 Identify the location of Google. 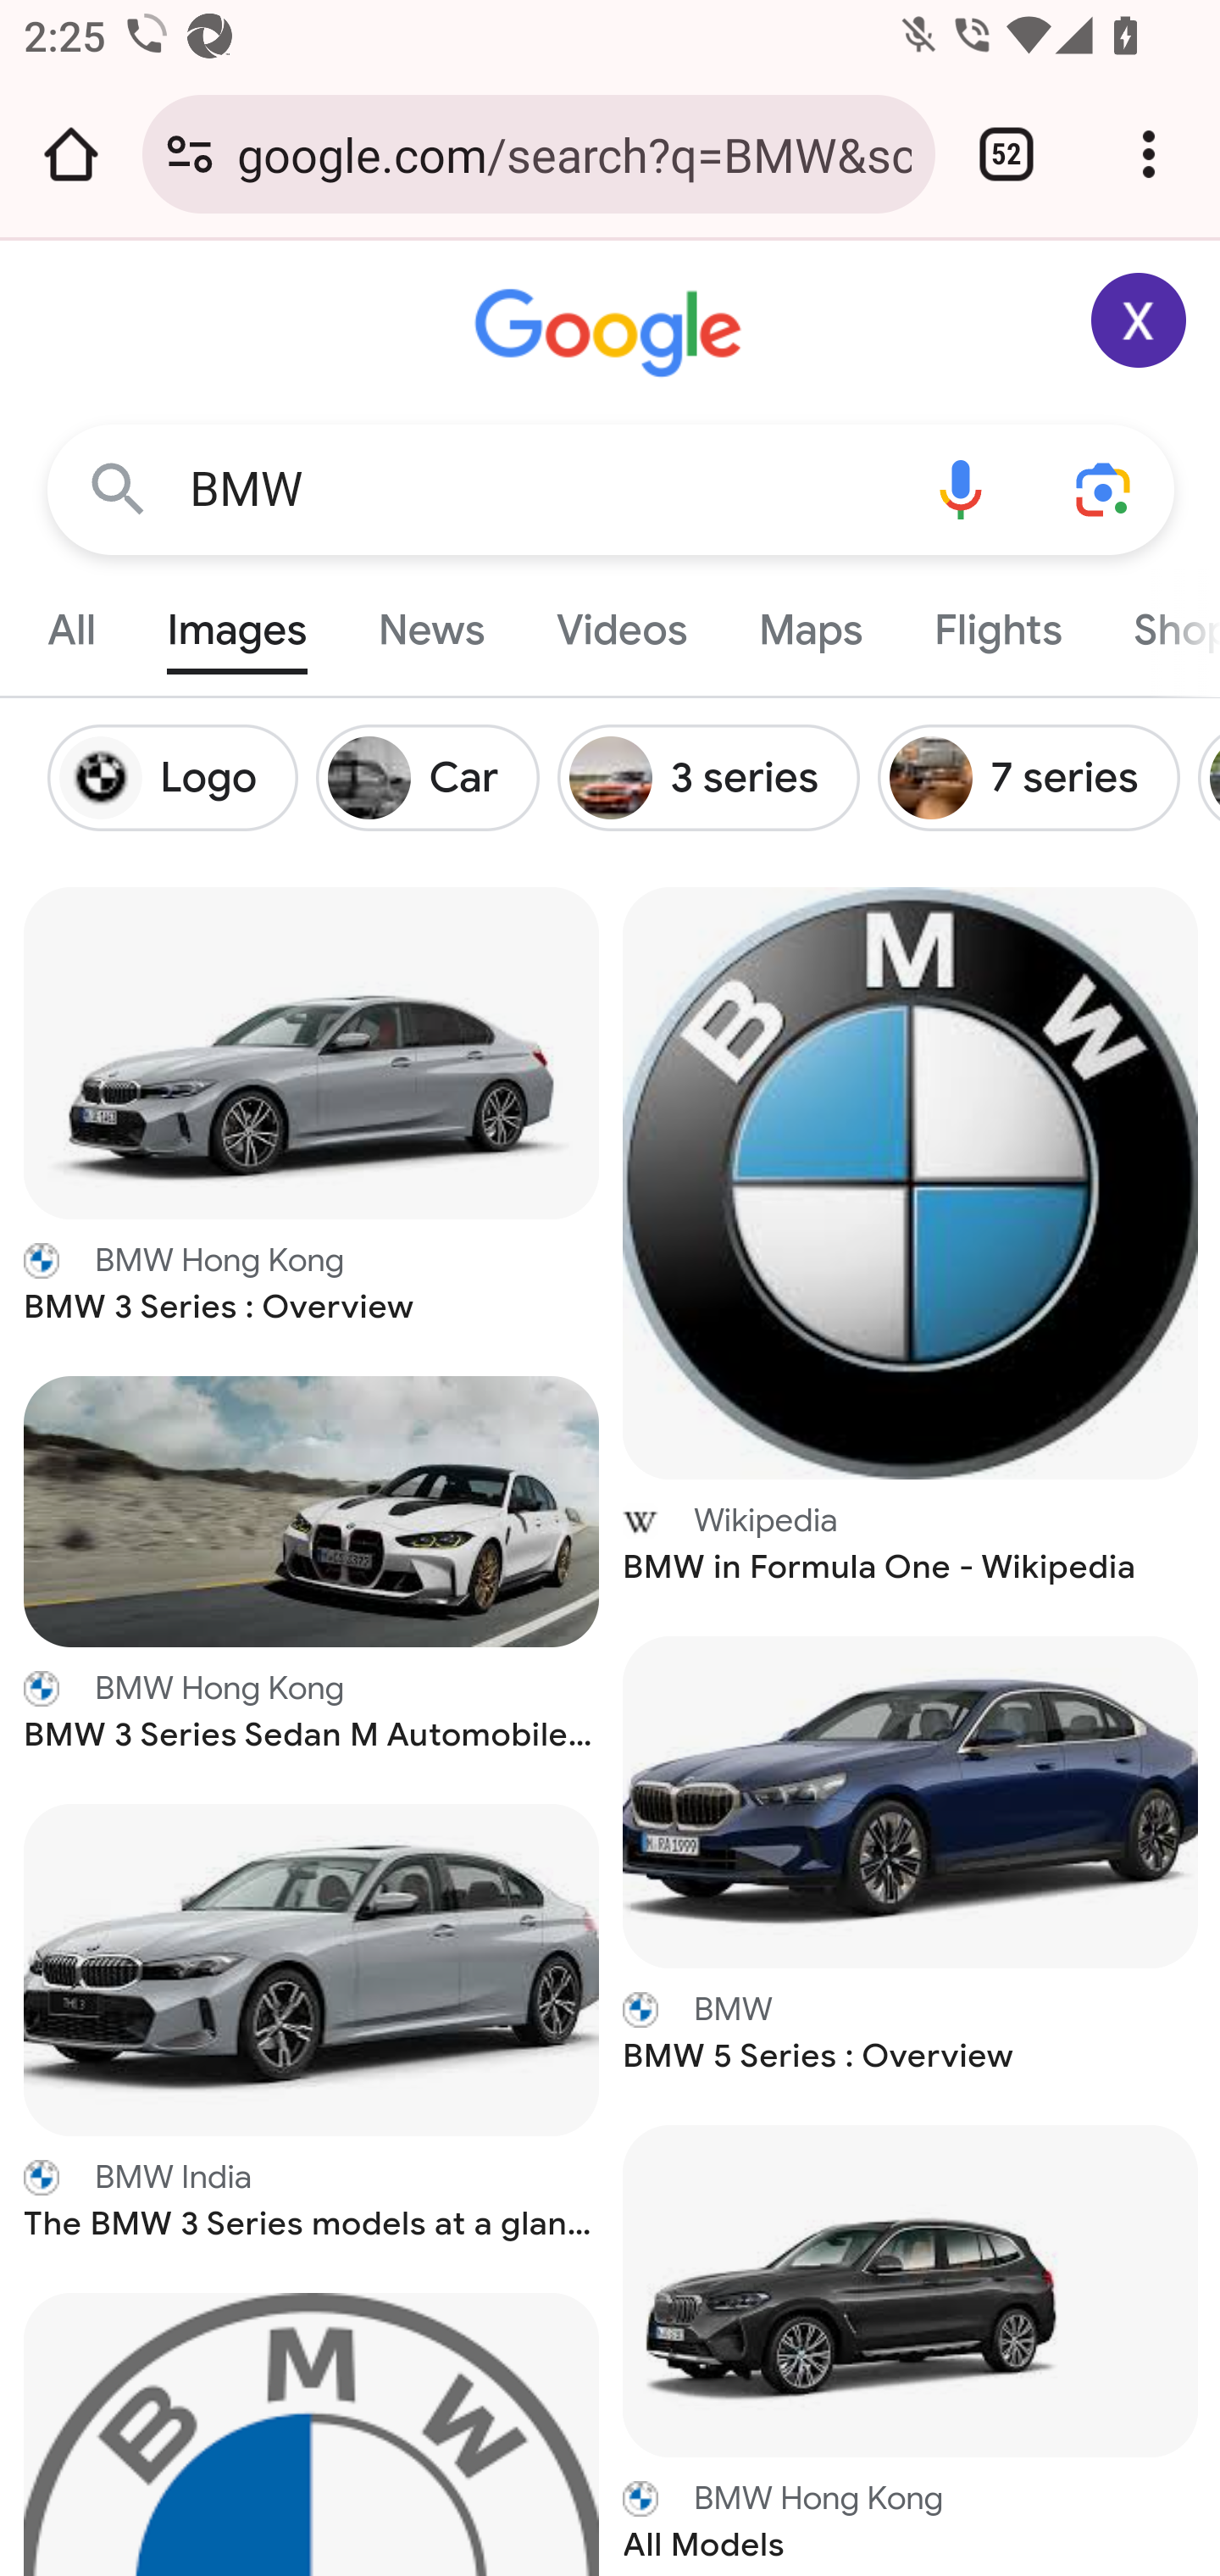
(612, 334).